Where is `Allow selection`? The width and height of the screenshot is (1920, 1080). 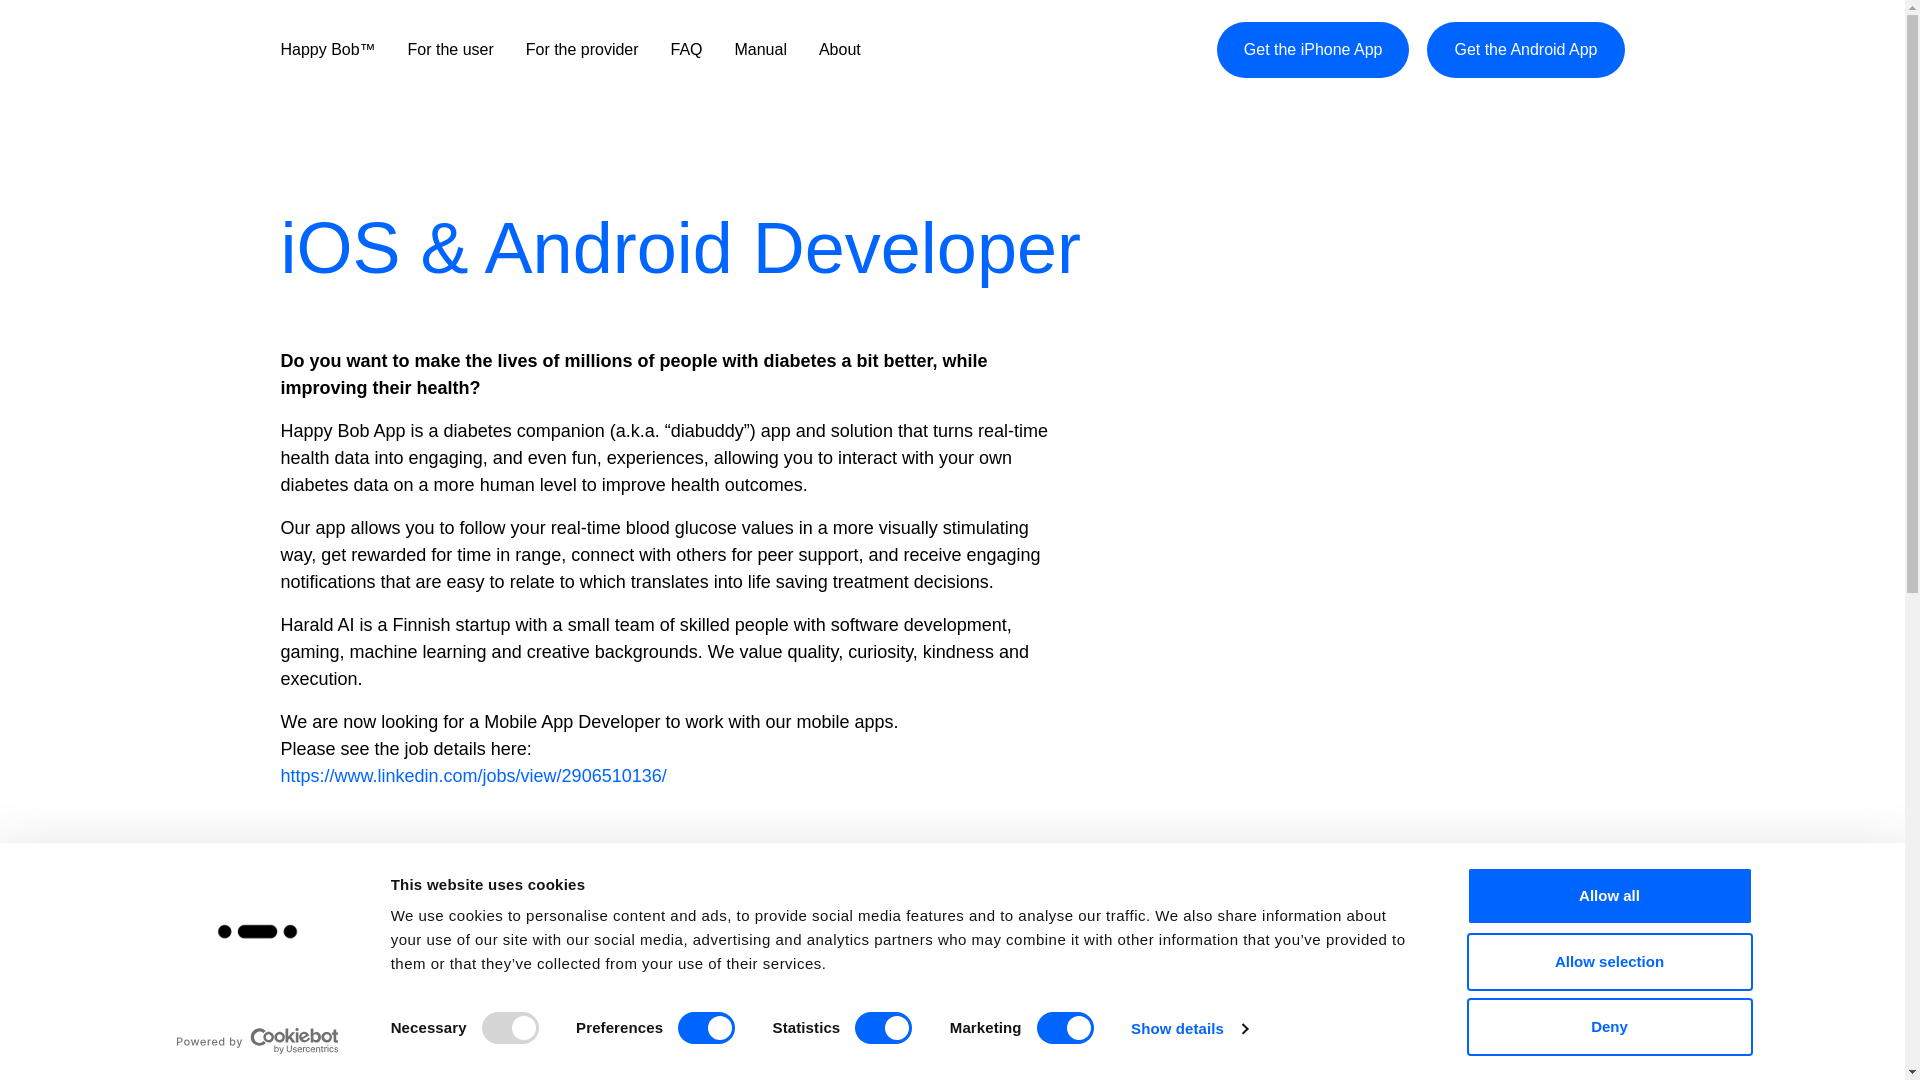
Allow selection is located at coordinates (1608, 961).